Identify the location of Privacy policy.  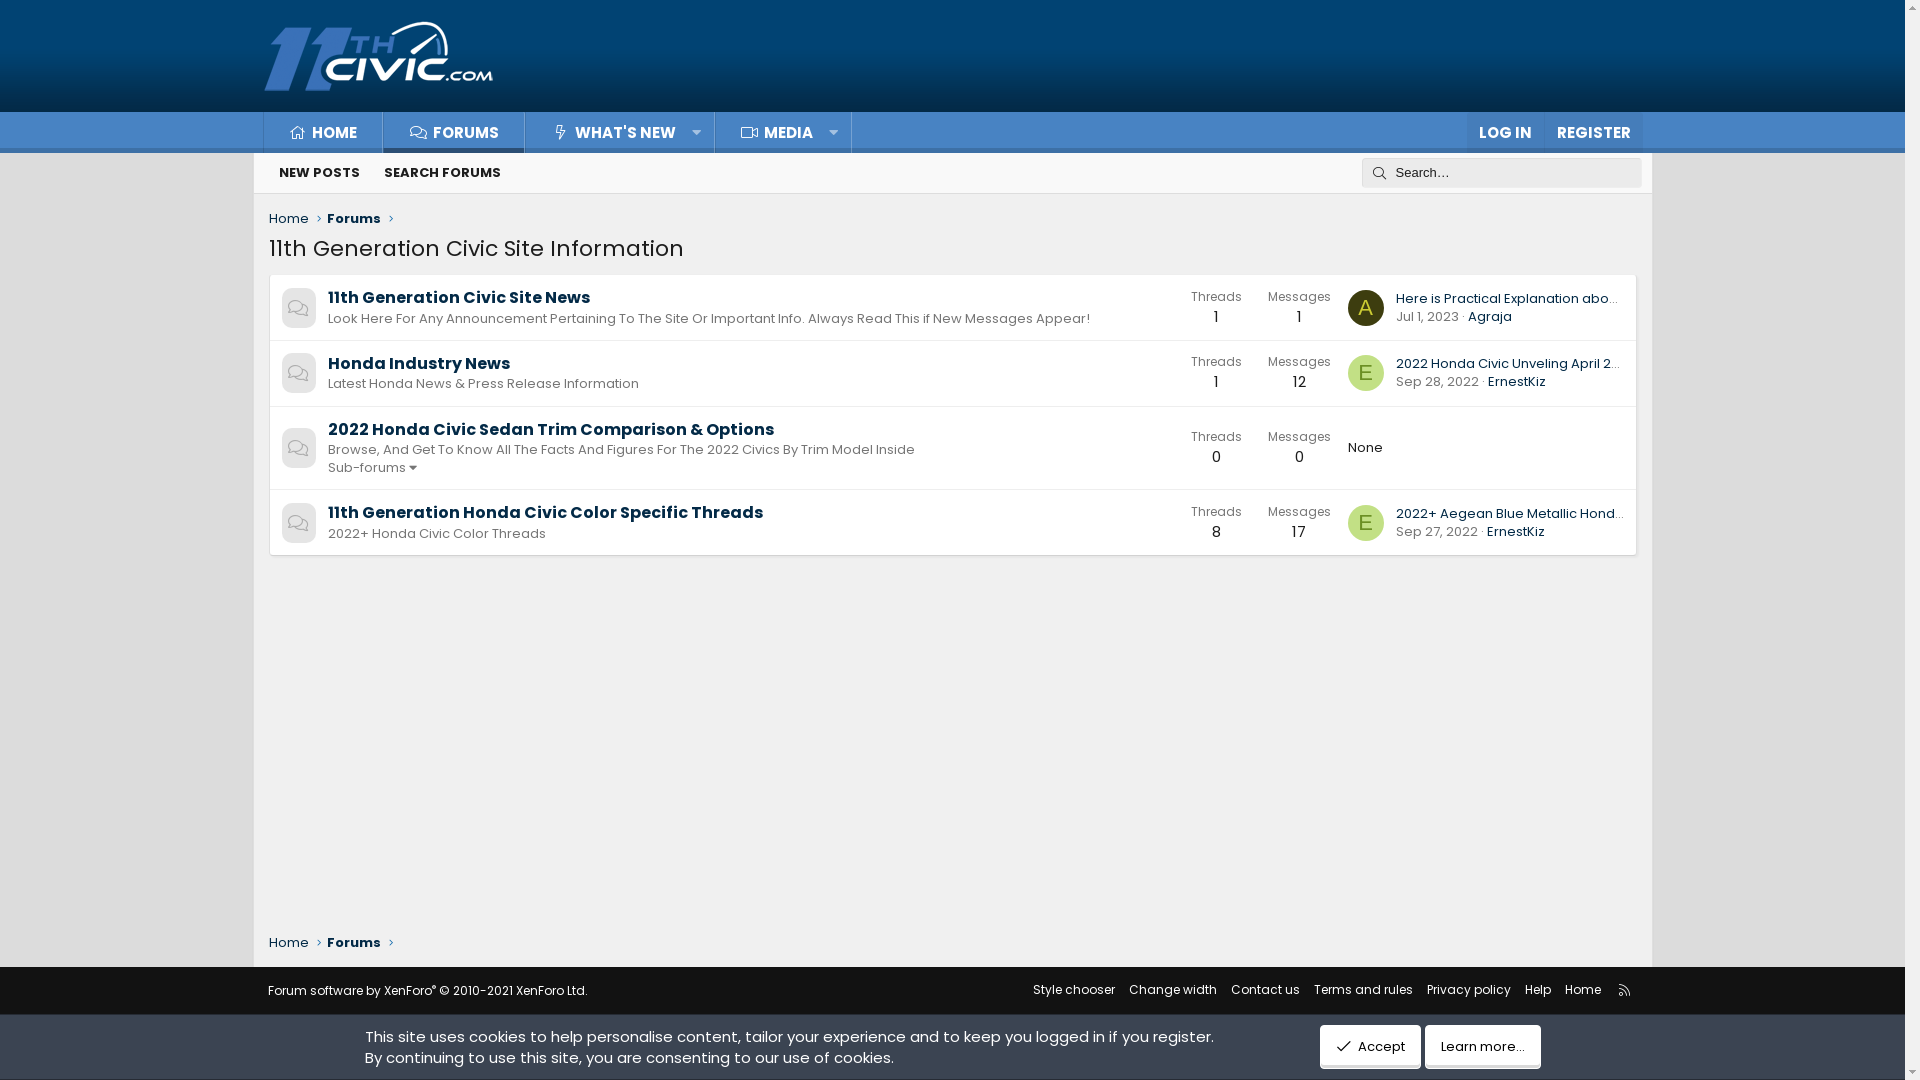
(1469, 990).